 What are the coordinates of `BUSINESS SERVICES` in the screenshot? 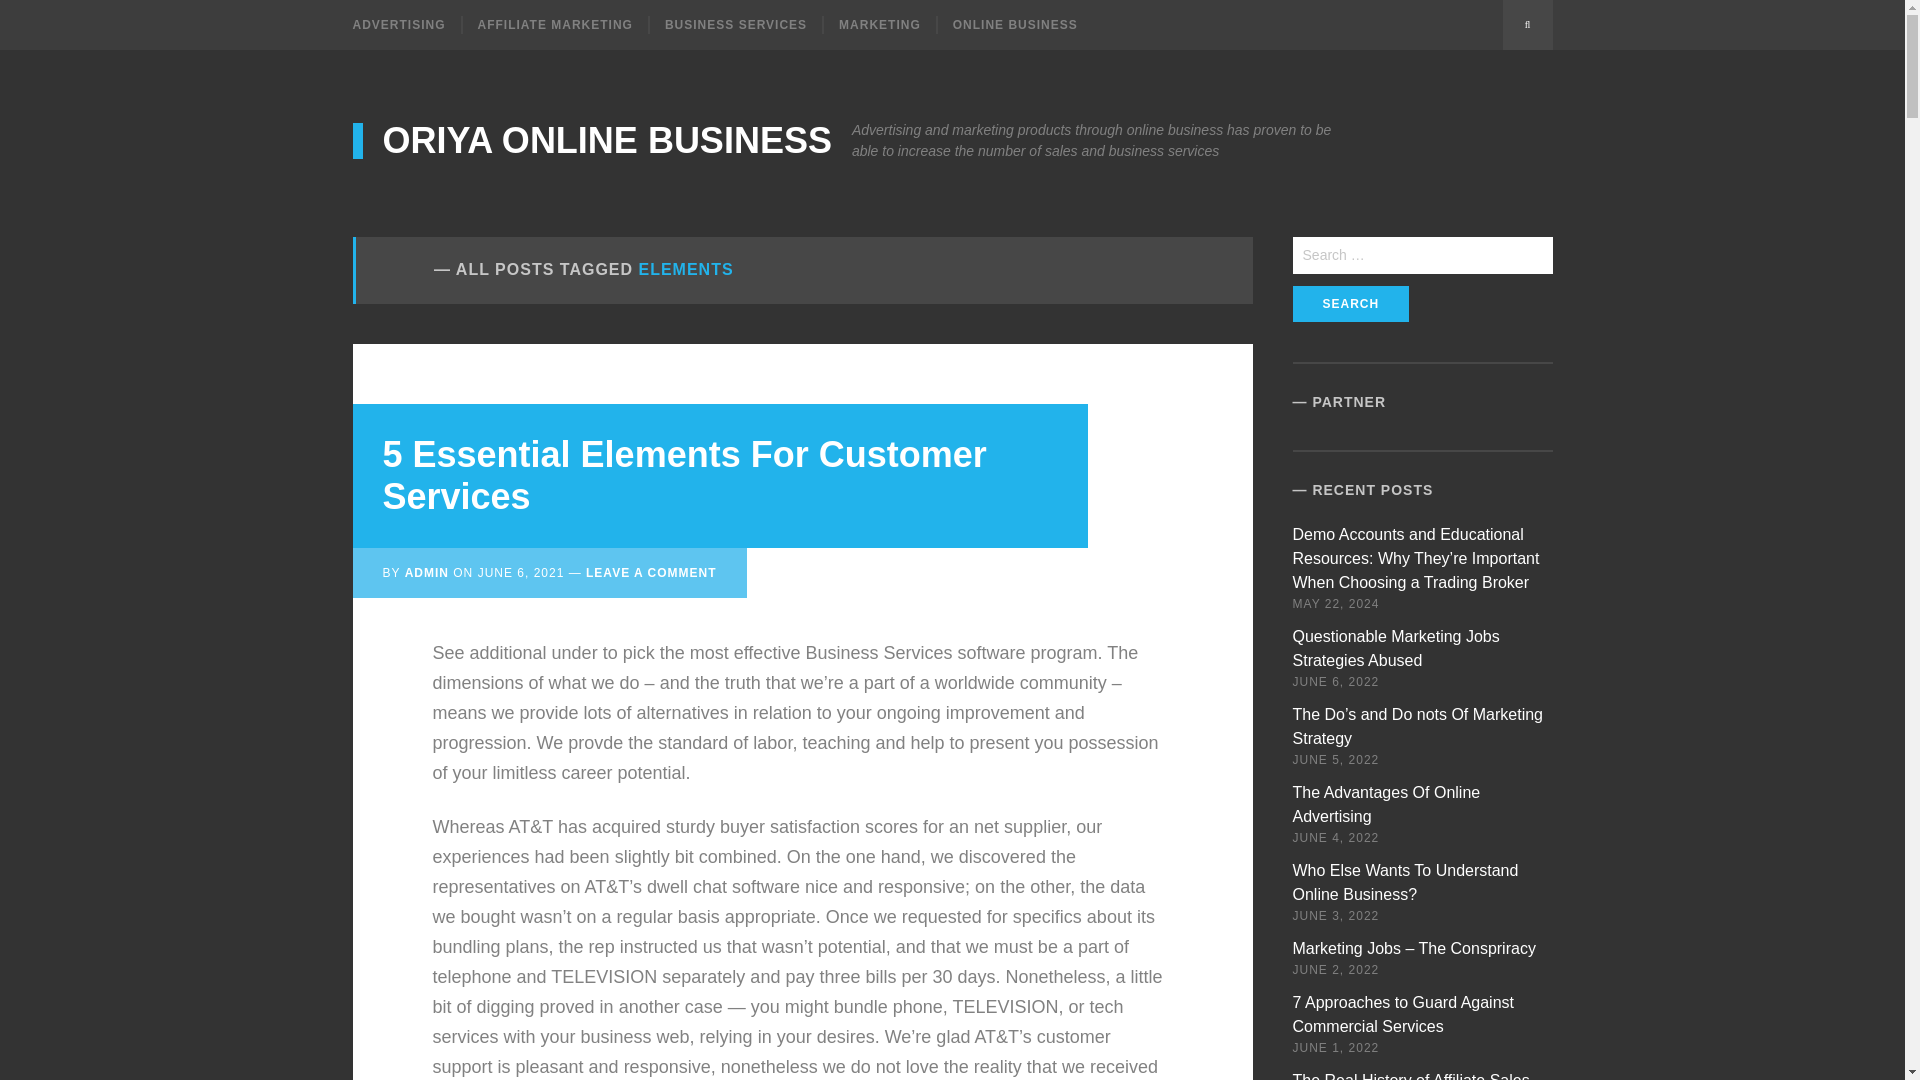 It's located at (734, 24).